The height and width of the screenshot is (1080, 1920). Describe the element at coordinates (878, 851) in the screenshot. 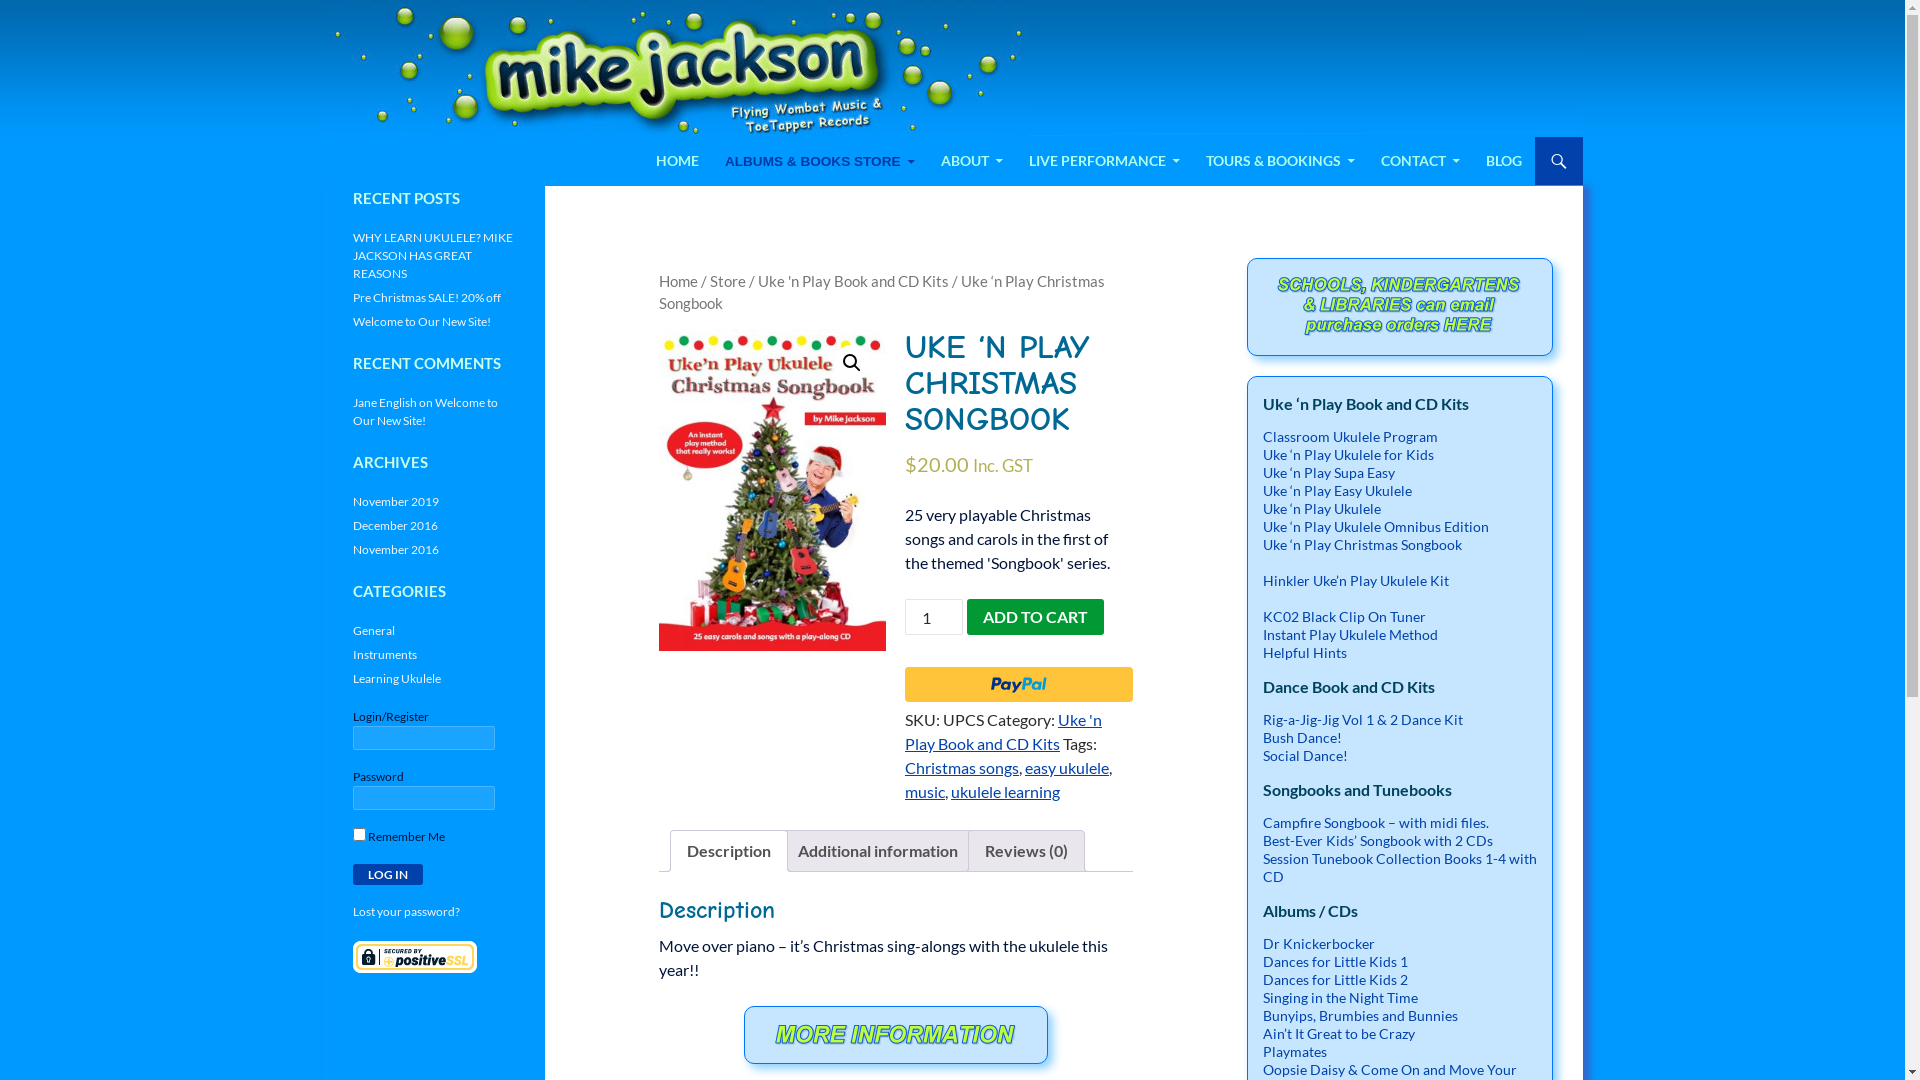

I see `Additional information` at that location.